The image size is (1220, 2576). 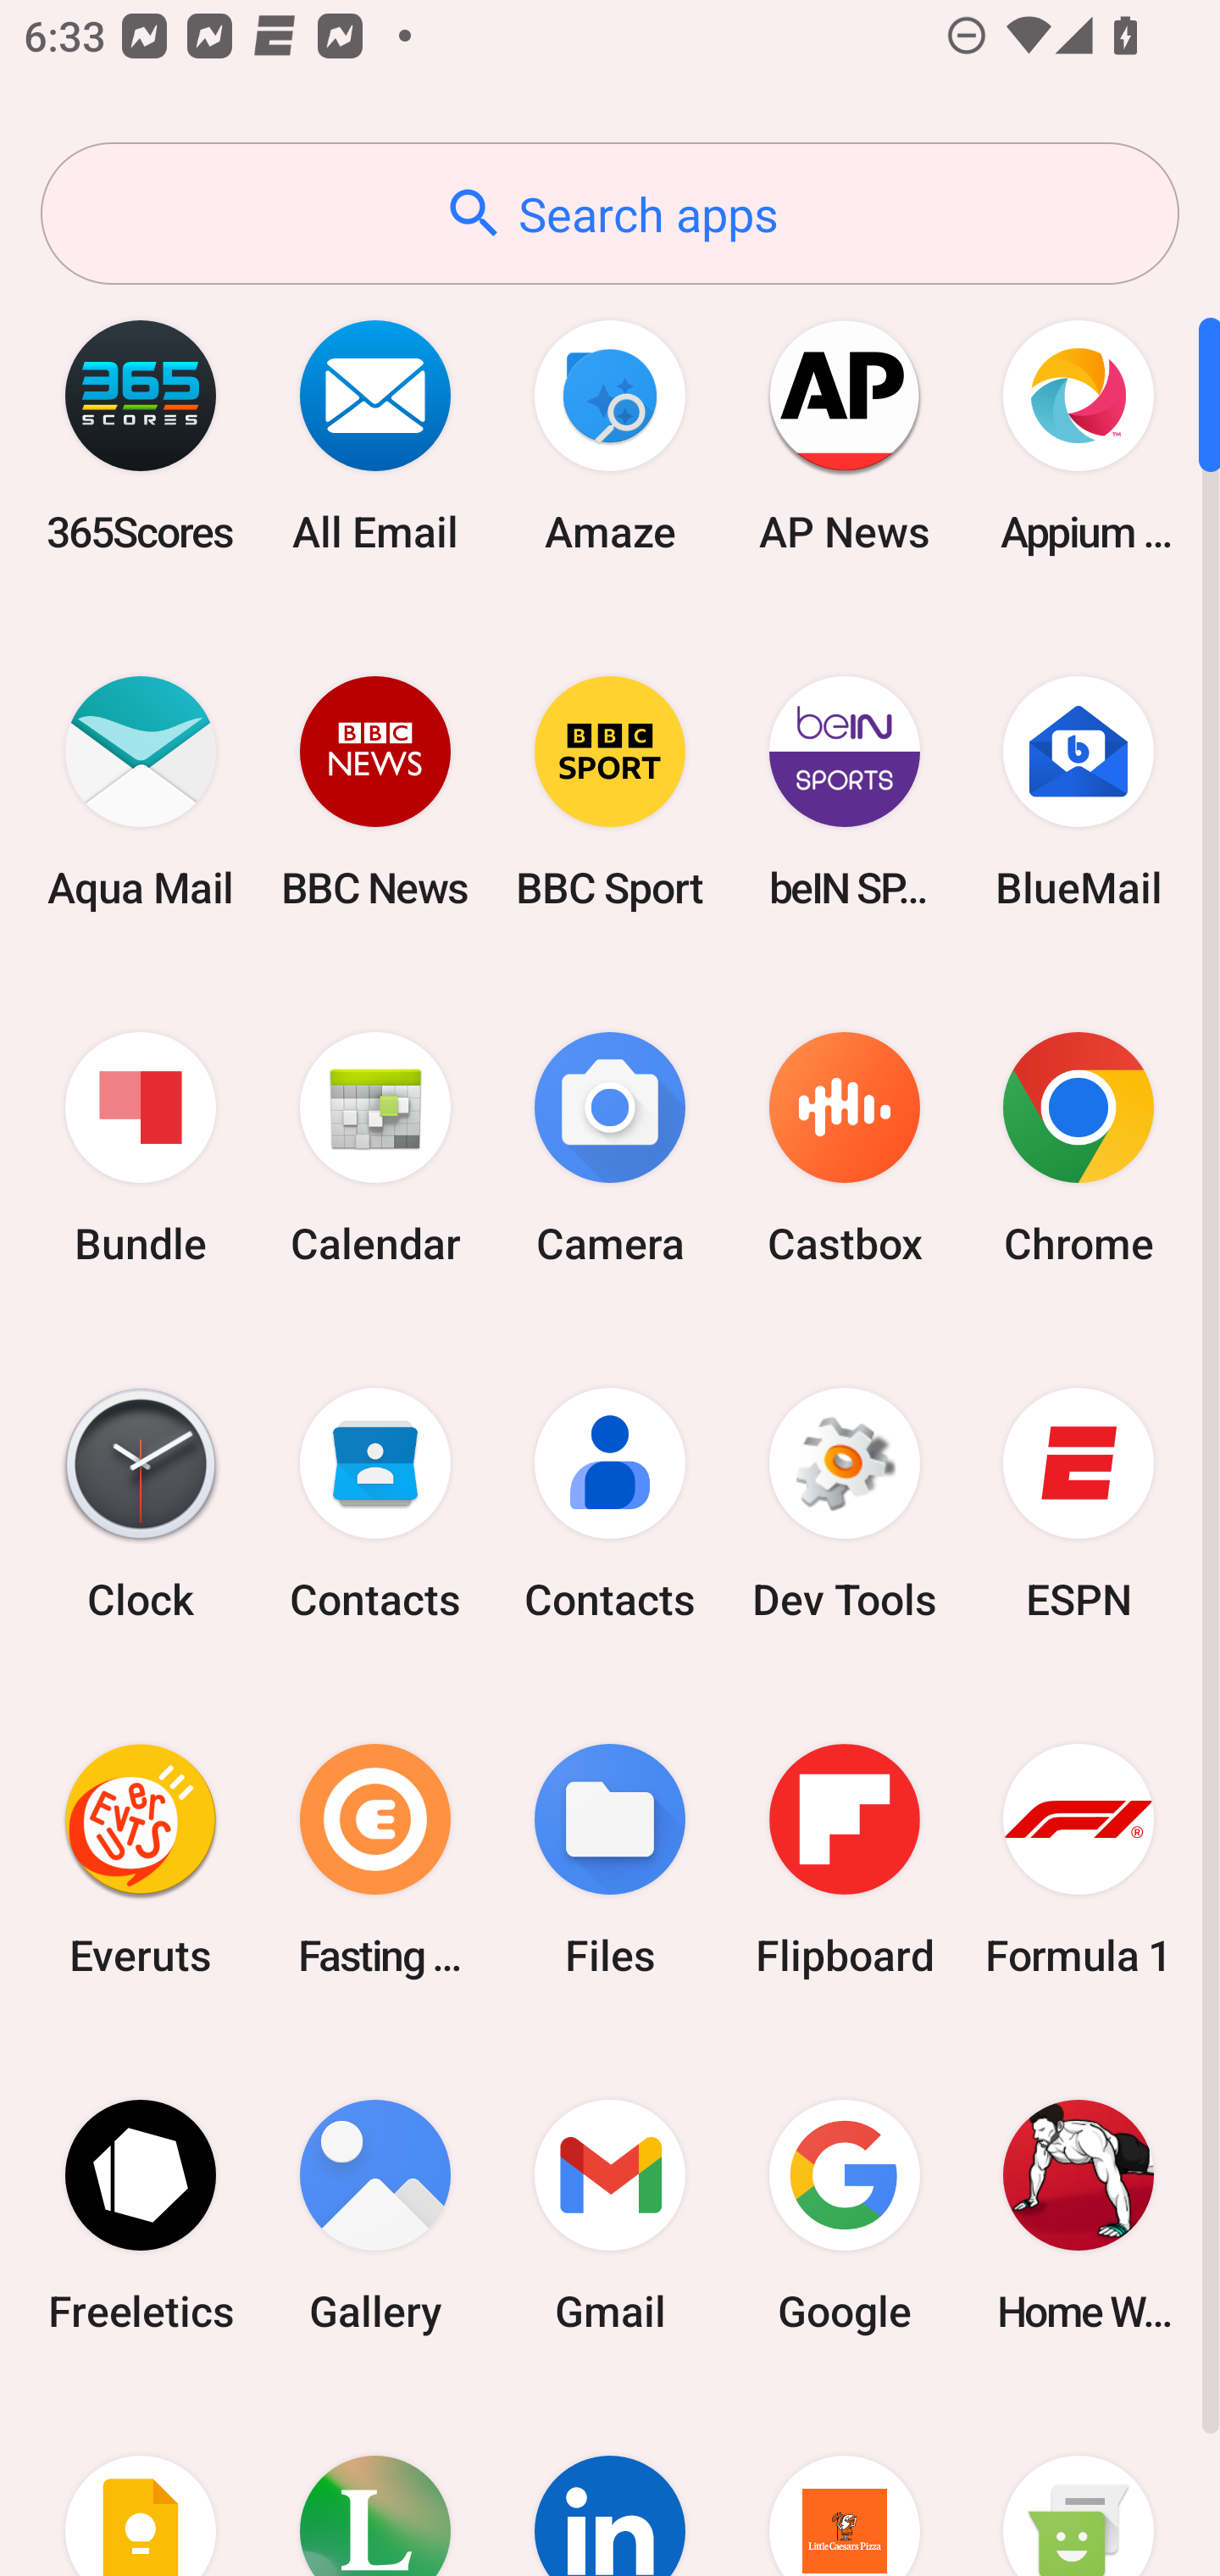 I want to click on beIN SPORTS, so click(x=844, y=791).